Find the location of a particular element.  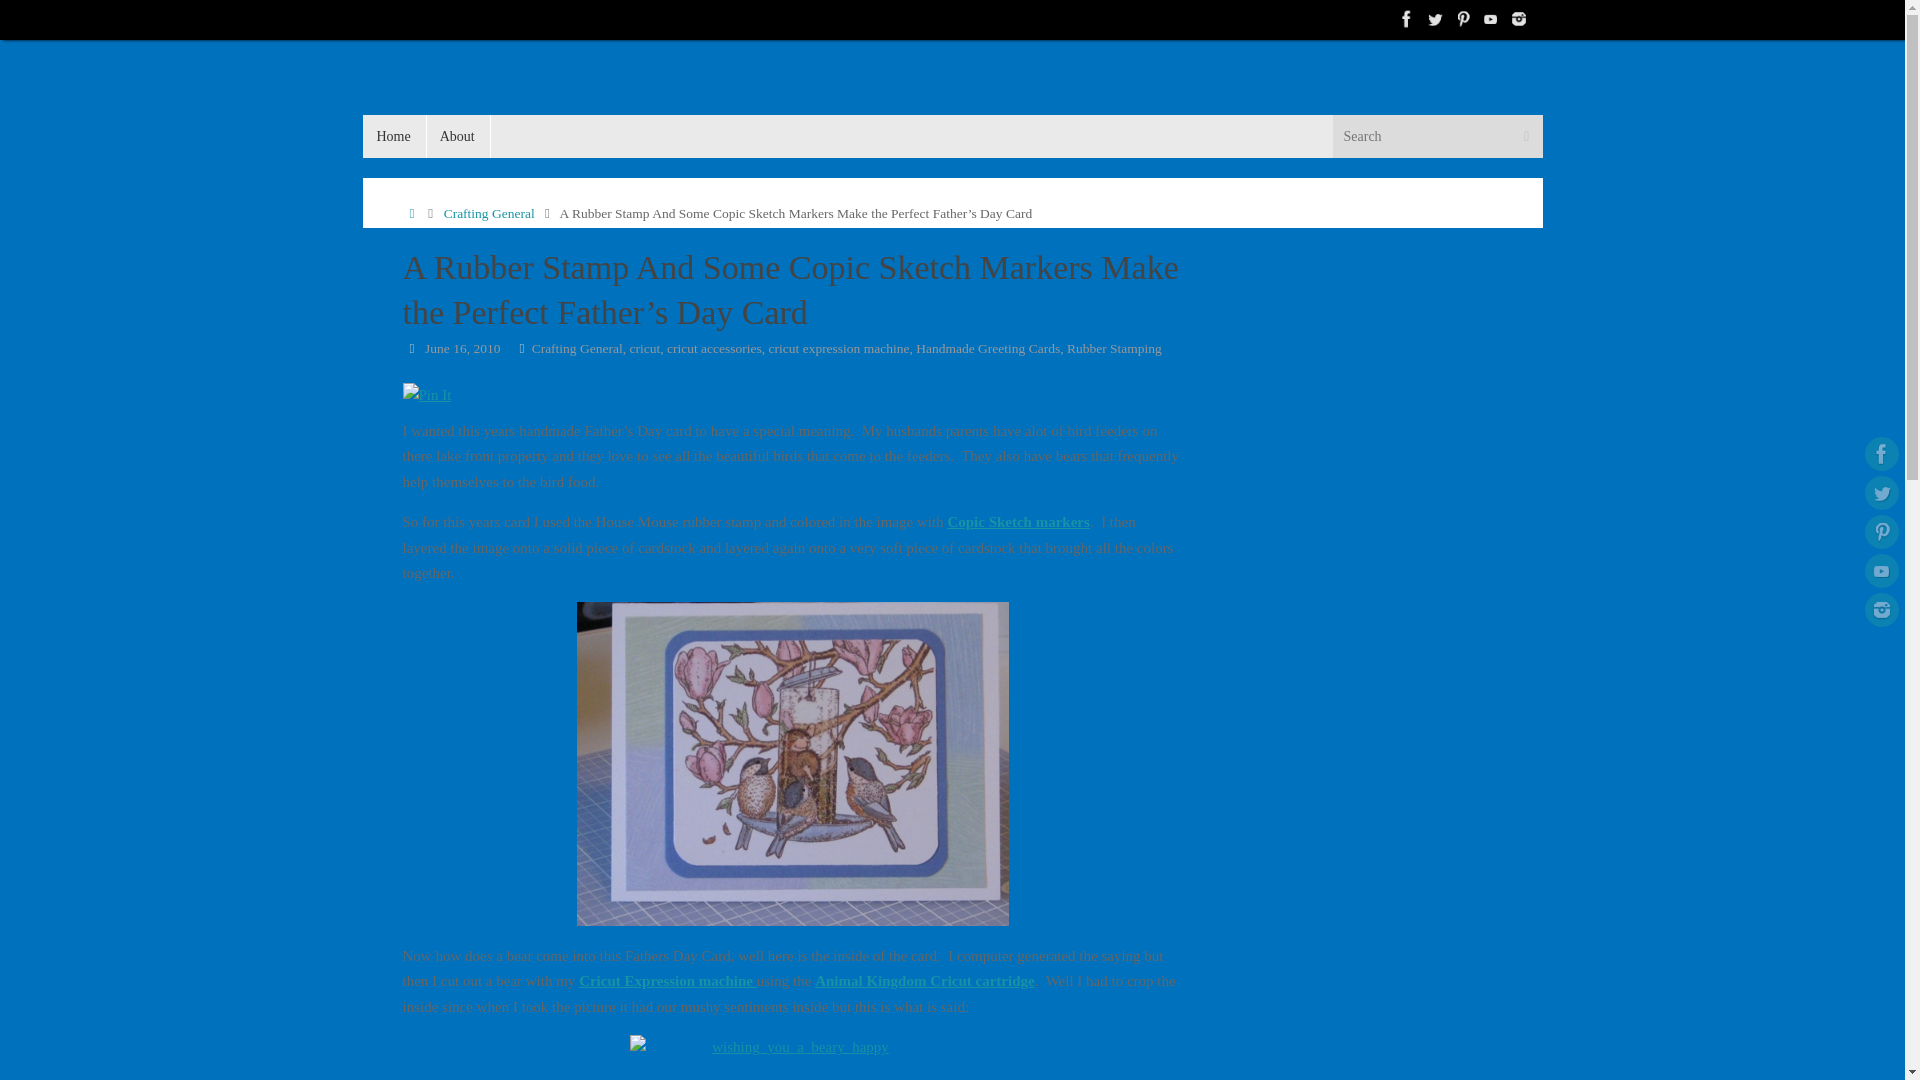

About is located at coordinates (458, 136).